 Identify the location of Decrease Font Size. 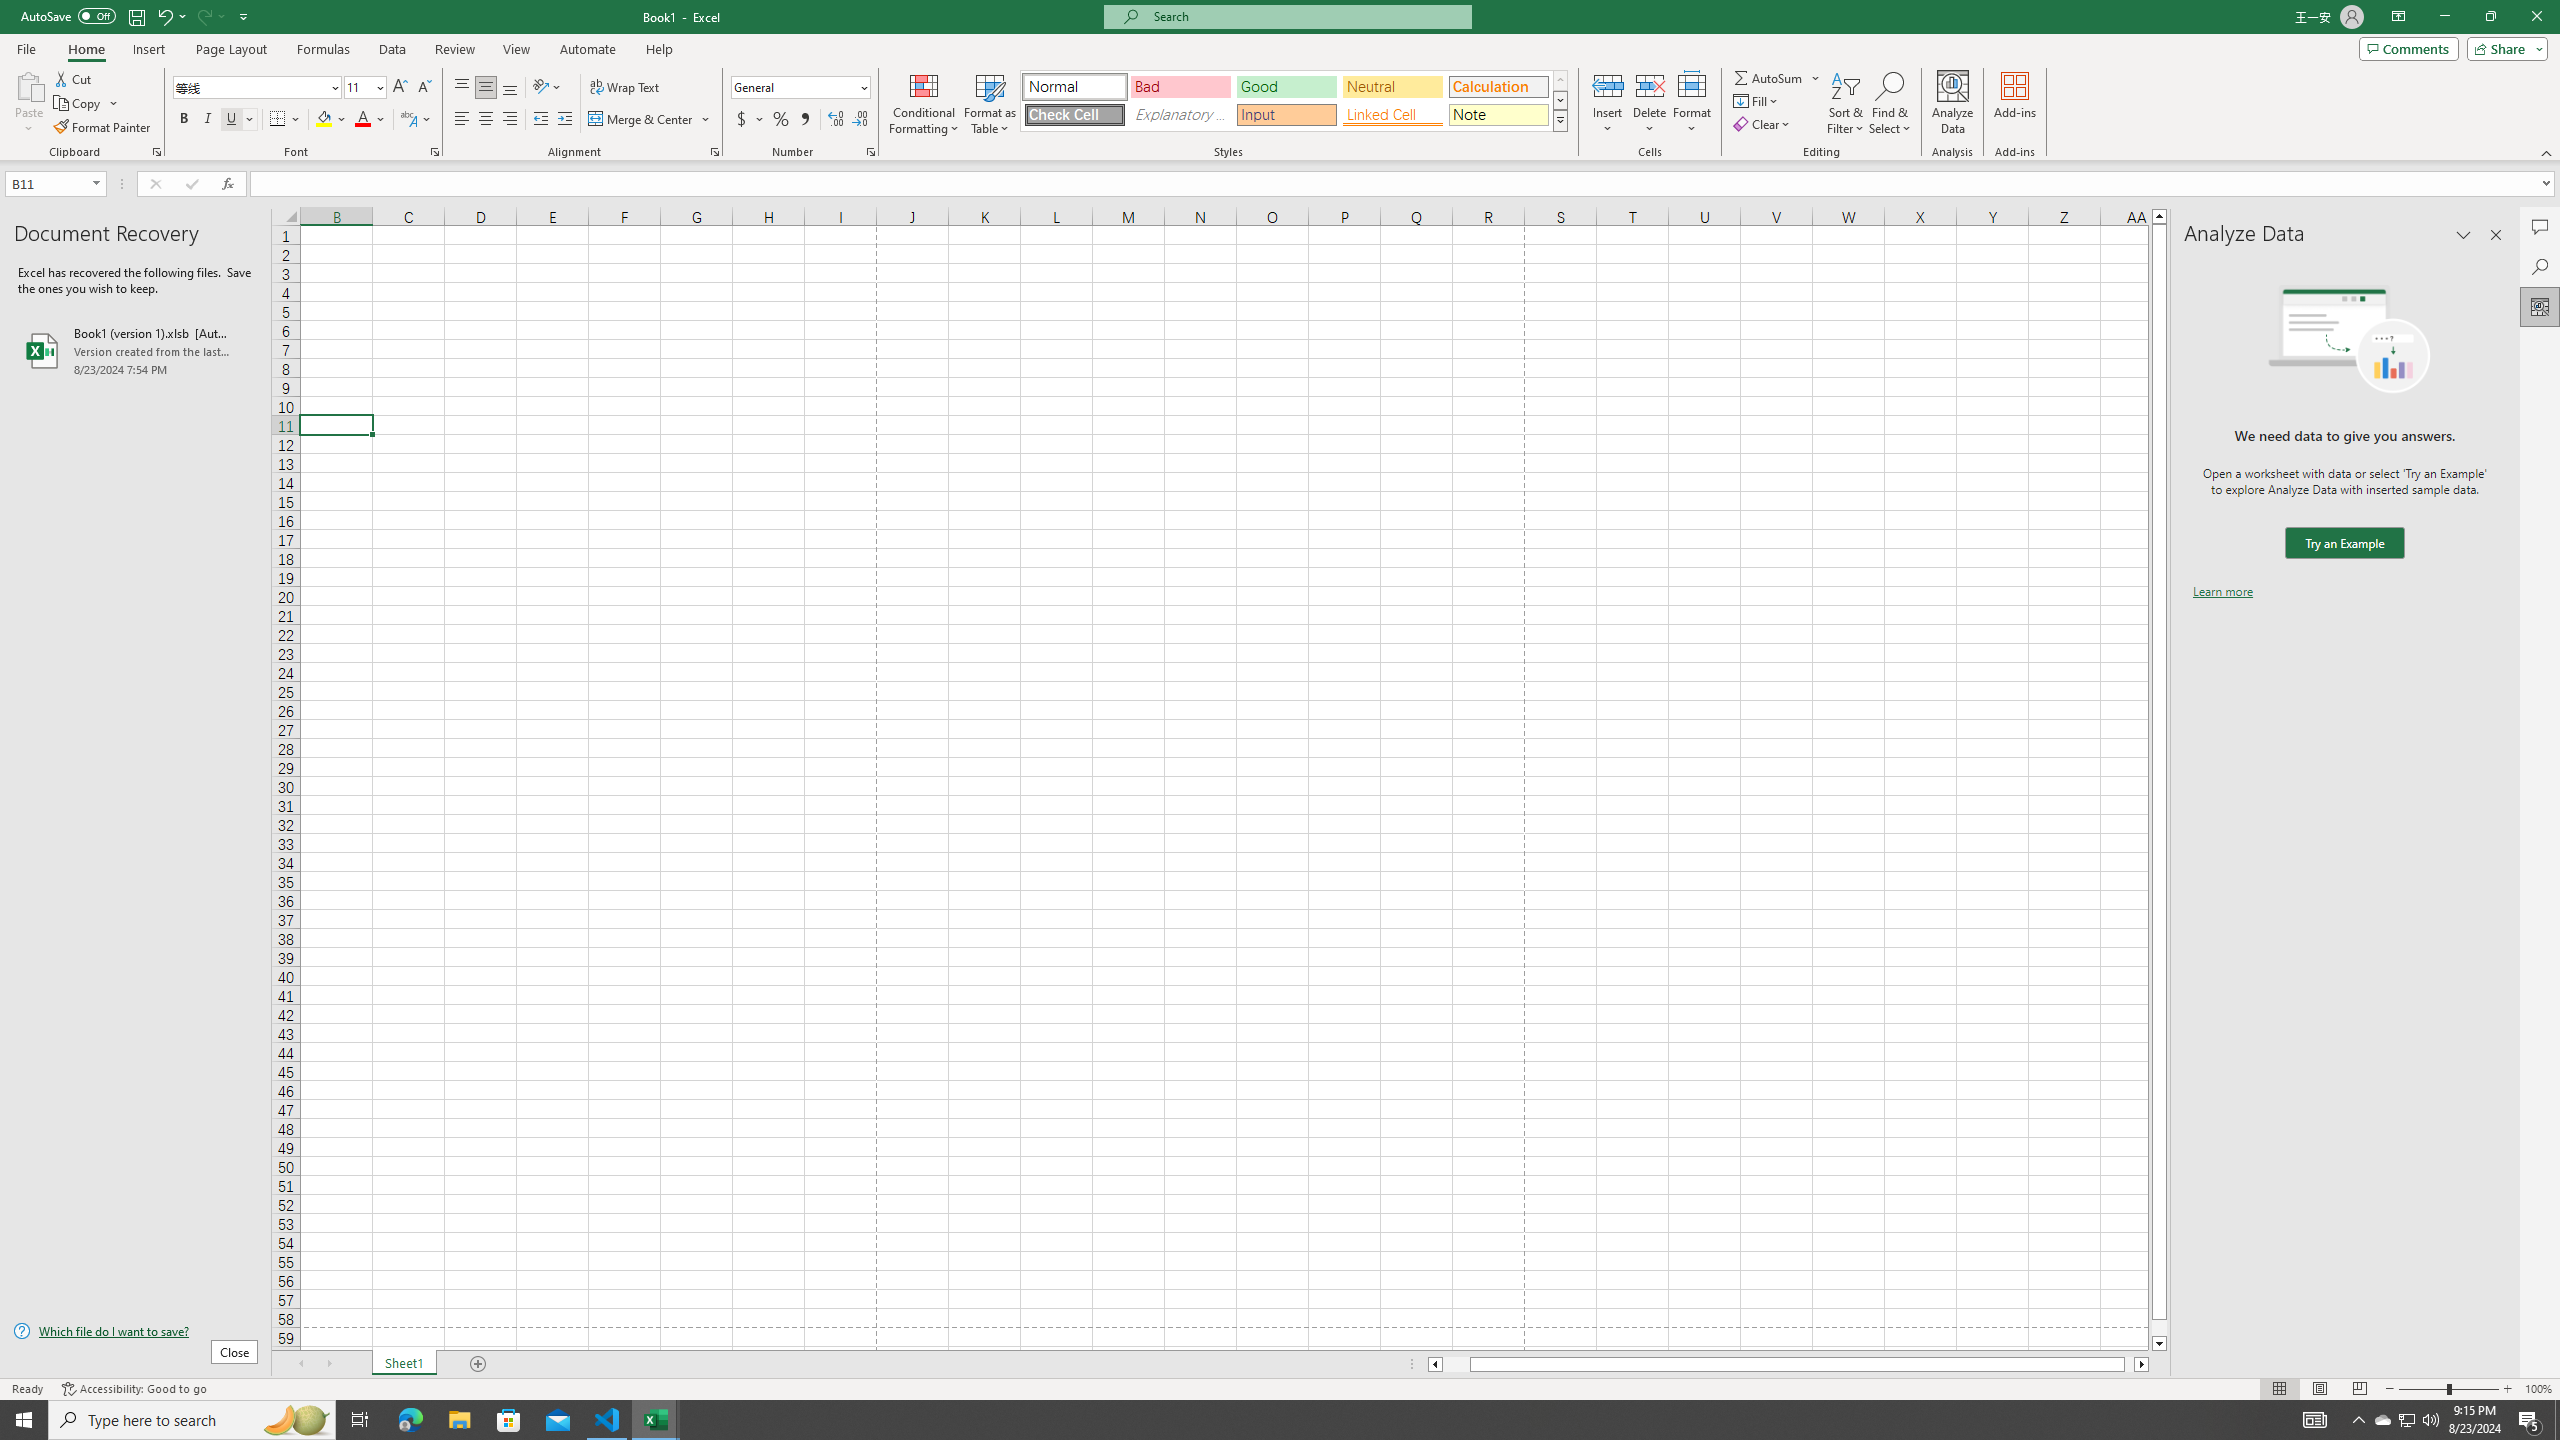
(424, 88).